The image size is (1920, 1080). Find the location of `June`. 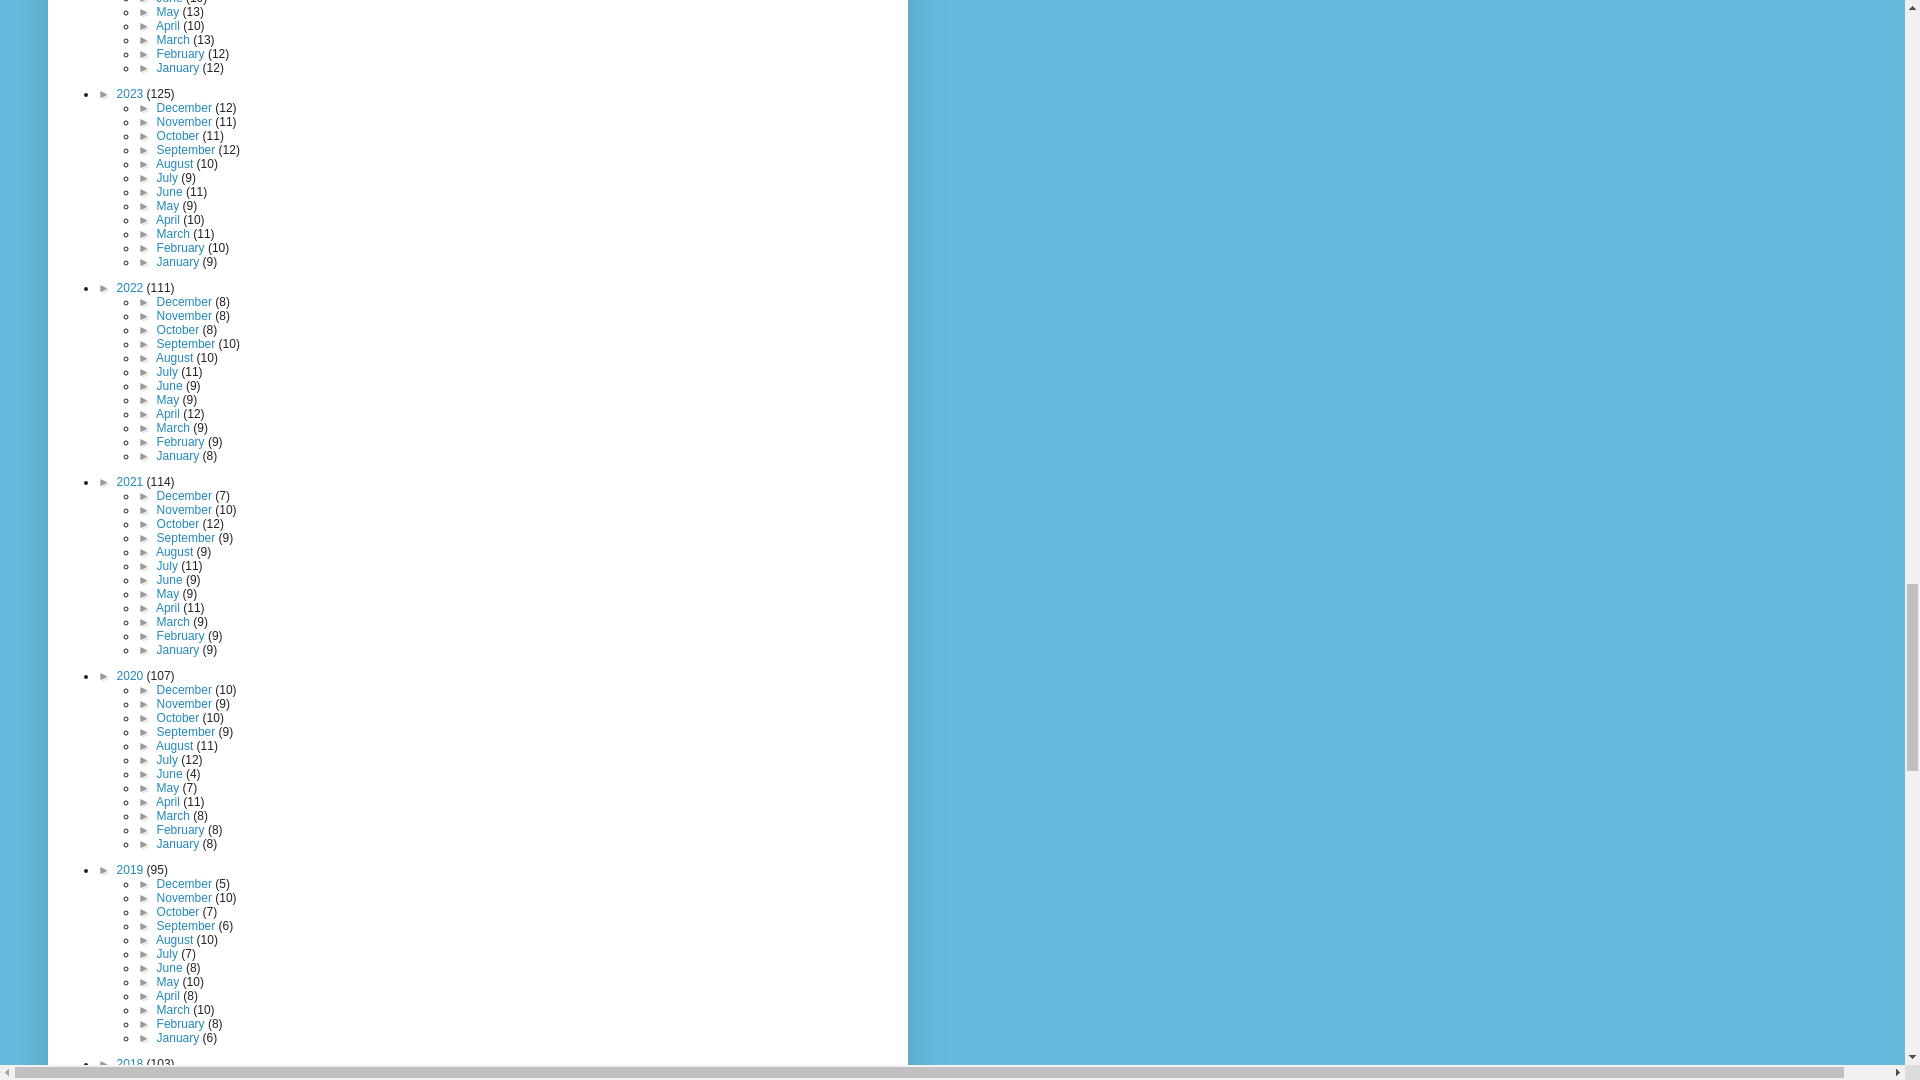

June is located at coordinates (172, 2).